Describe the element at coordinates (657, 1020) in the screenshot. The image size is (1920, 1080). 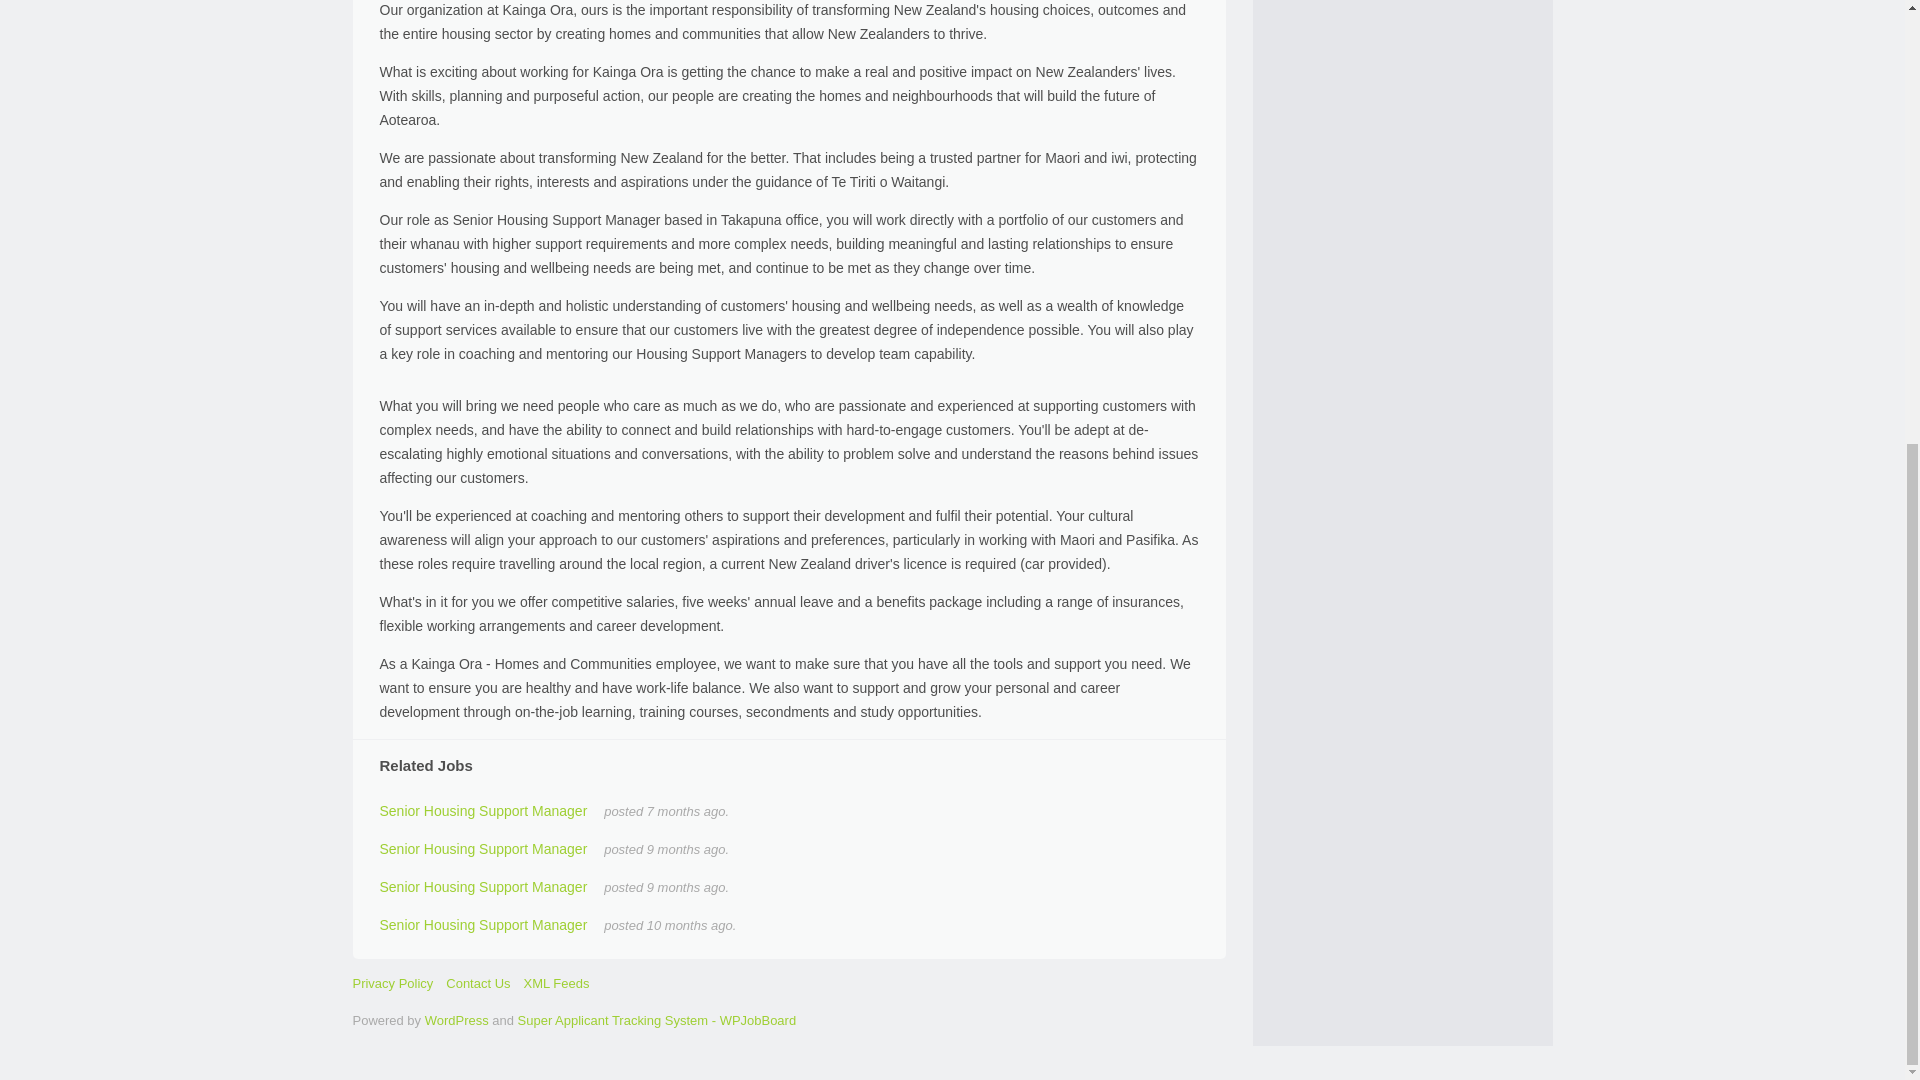
I see `Super Applicant Tracking System - WPJobBoard` at that location.